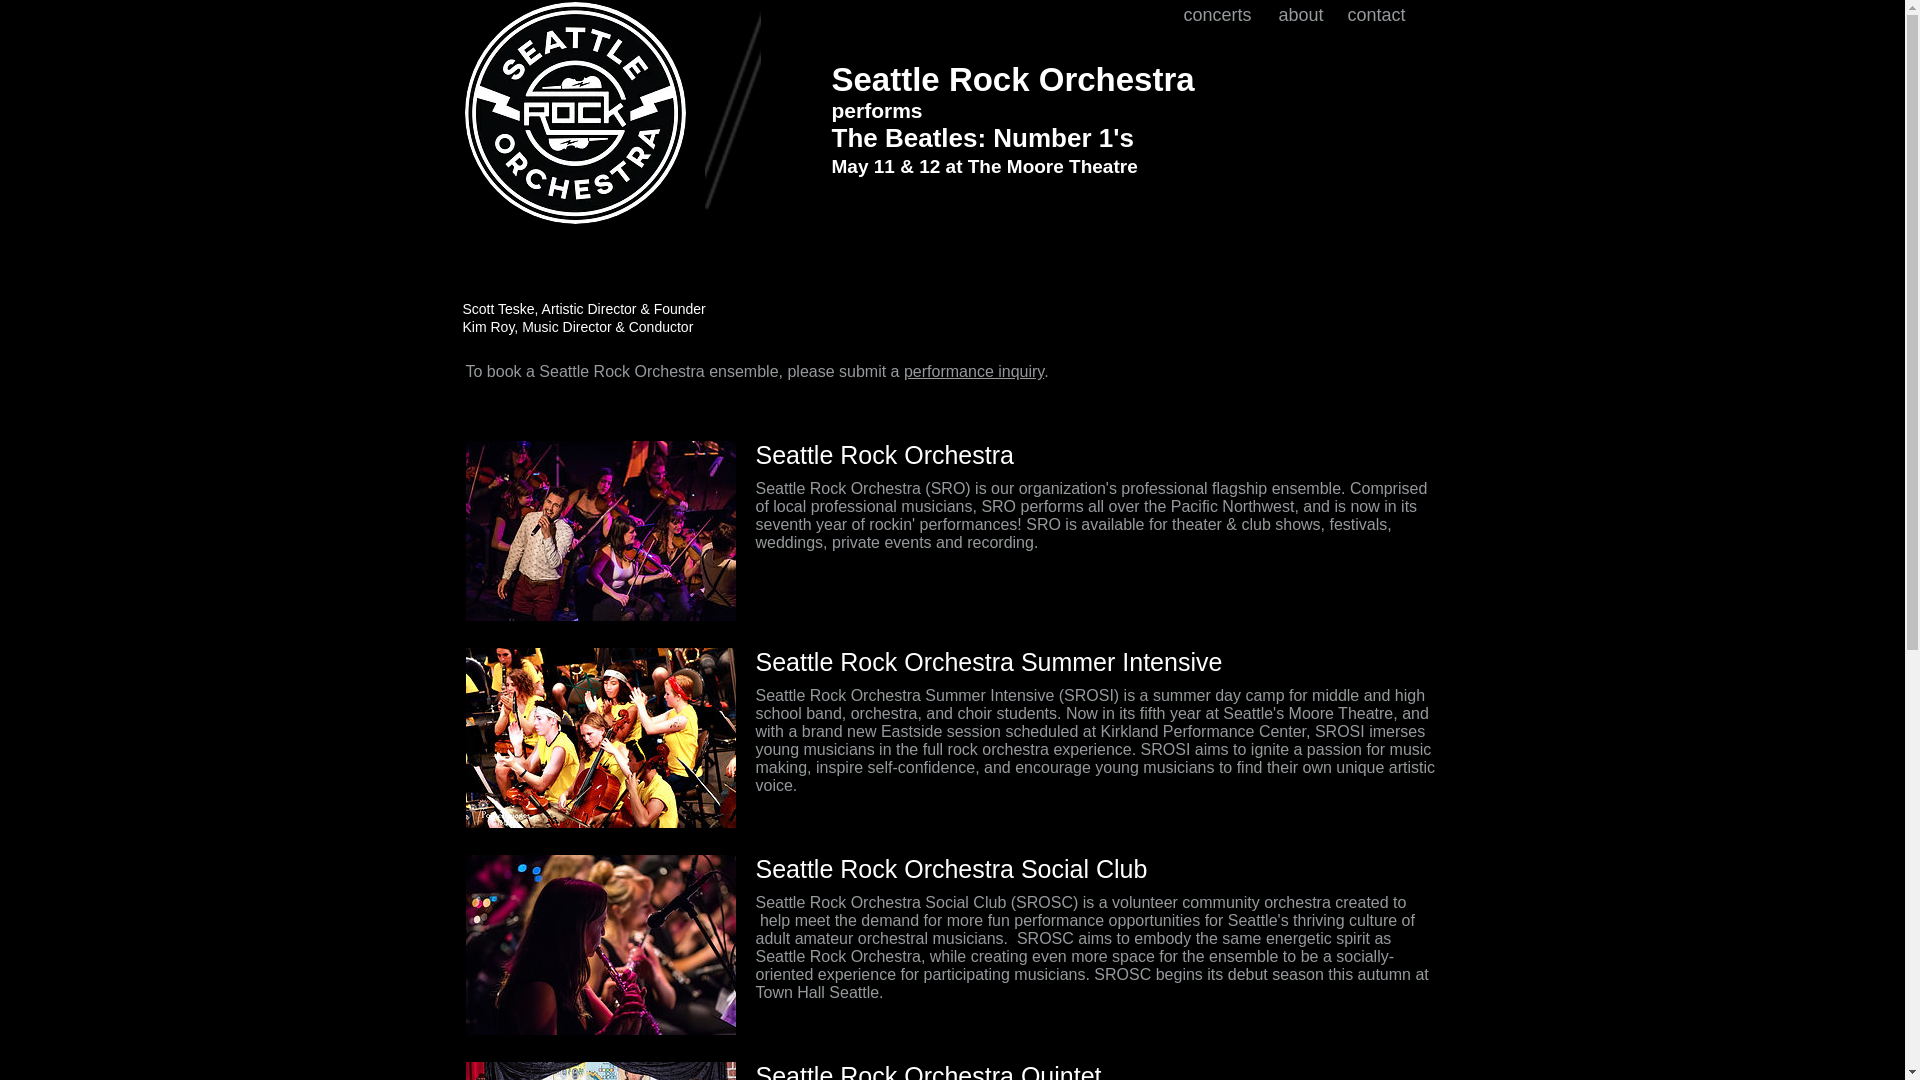 The image size is (1920, 1080). I want to click on performance inquiry, so click(974, 371).